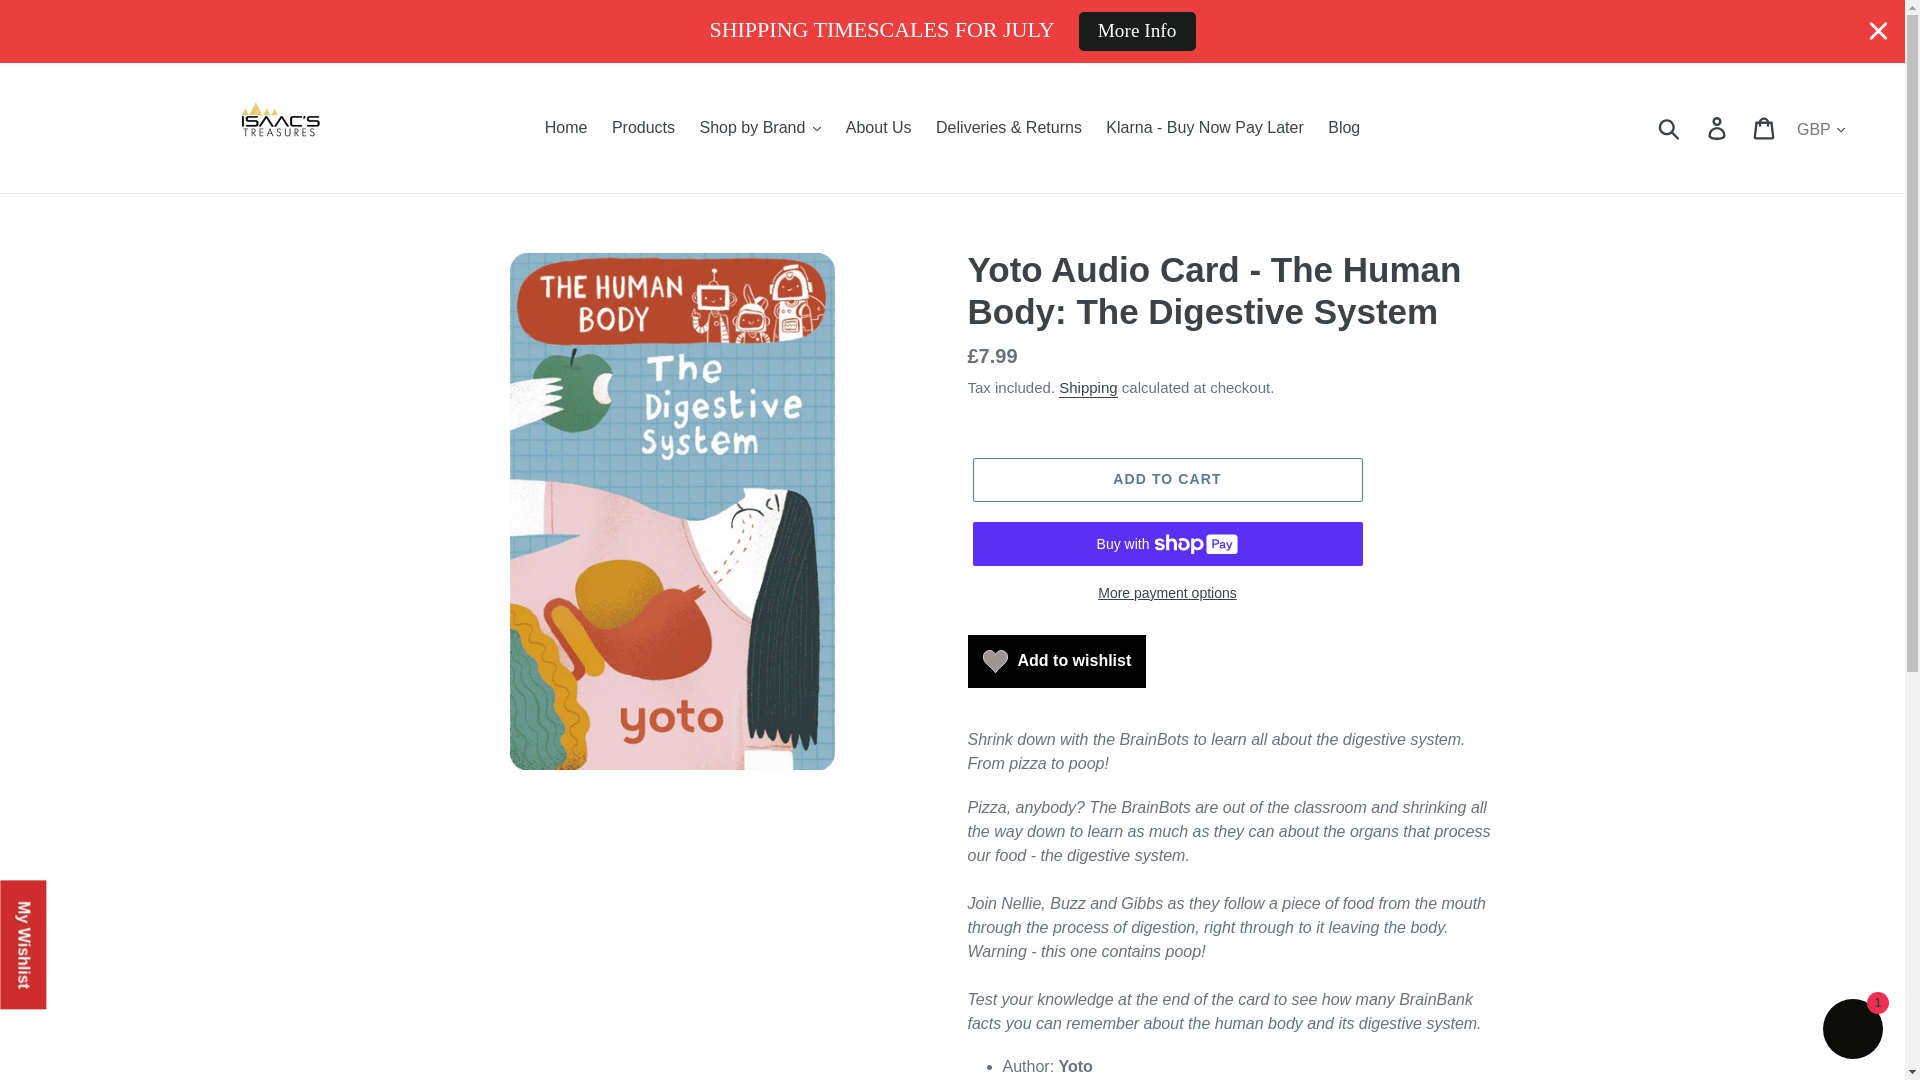  Describe the element at coordinates (566, 128) in the screenshot. I see `Home` at that location.